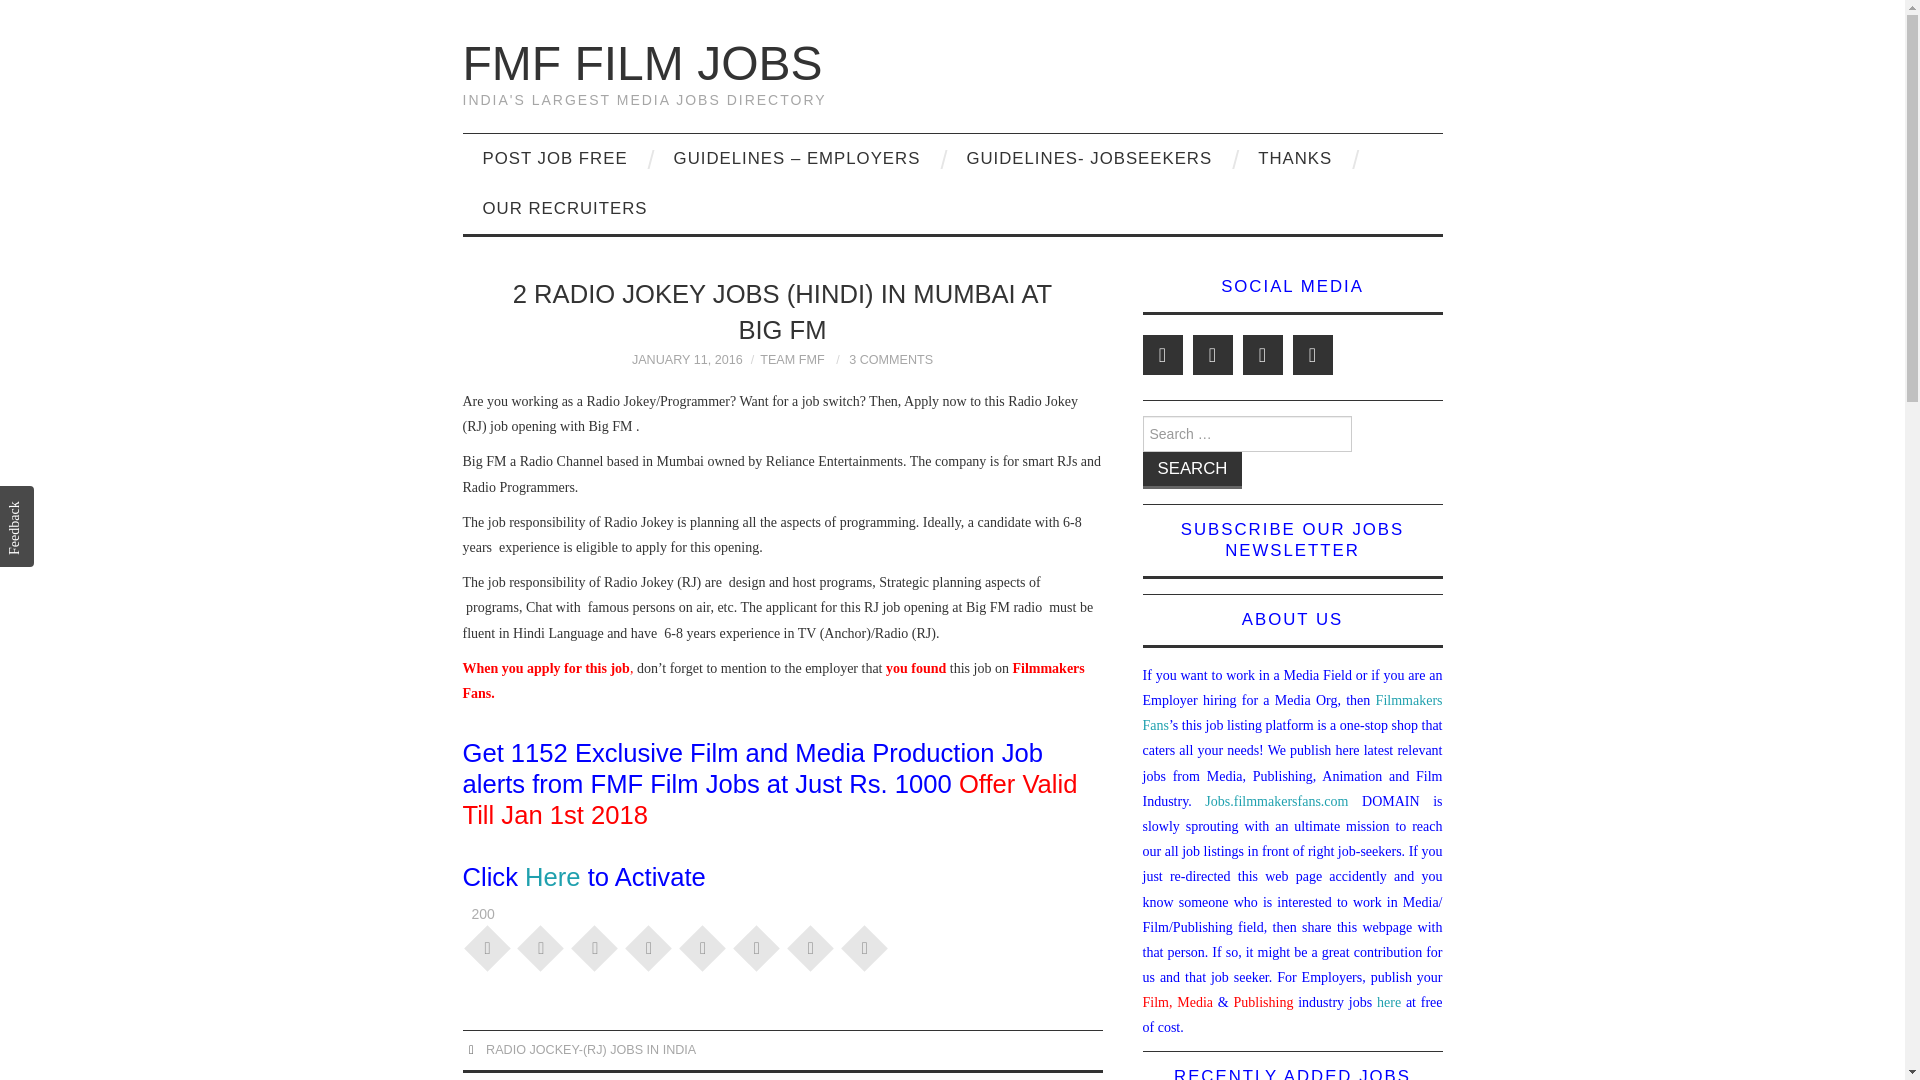 This screenshot has width=1920, height=1080. I want to click on FMF FILM JOBS, so click(642, 62).